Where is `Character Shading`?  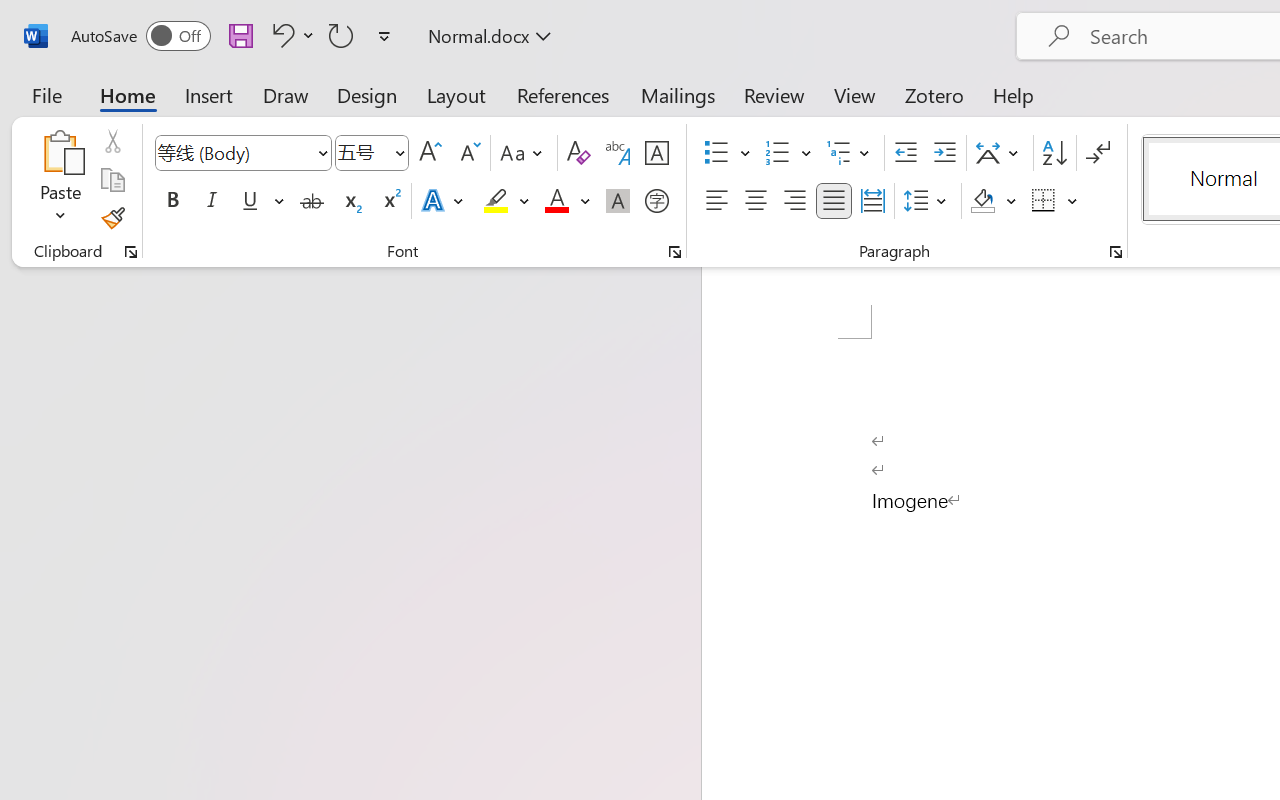
Character Shading is located at coordinates (618, 201).